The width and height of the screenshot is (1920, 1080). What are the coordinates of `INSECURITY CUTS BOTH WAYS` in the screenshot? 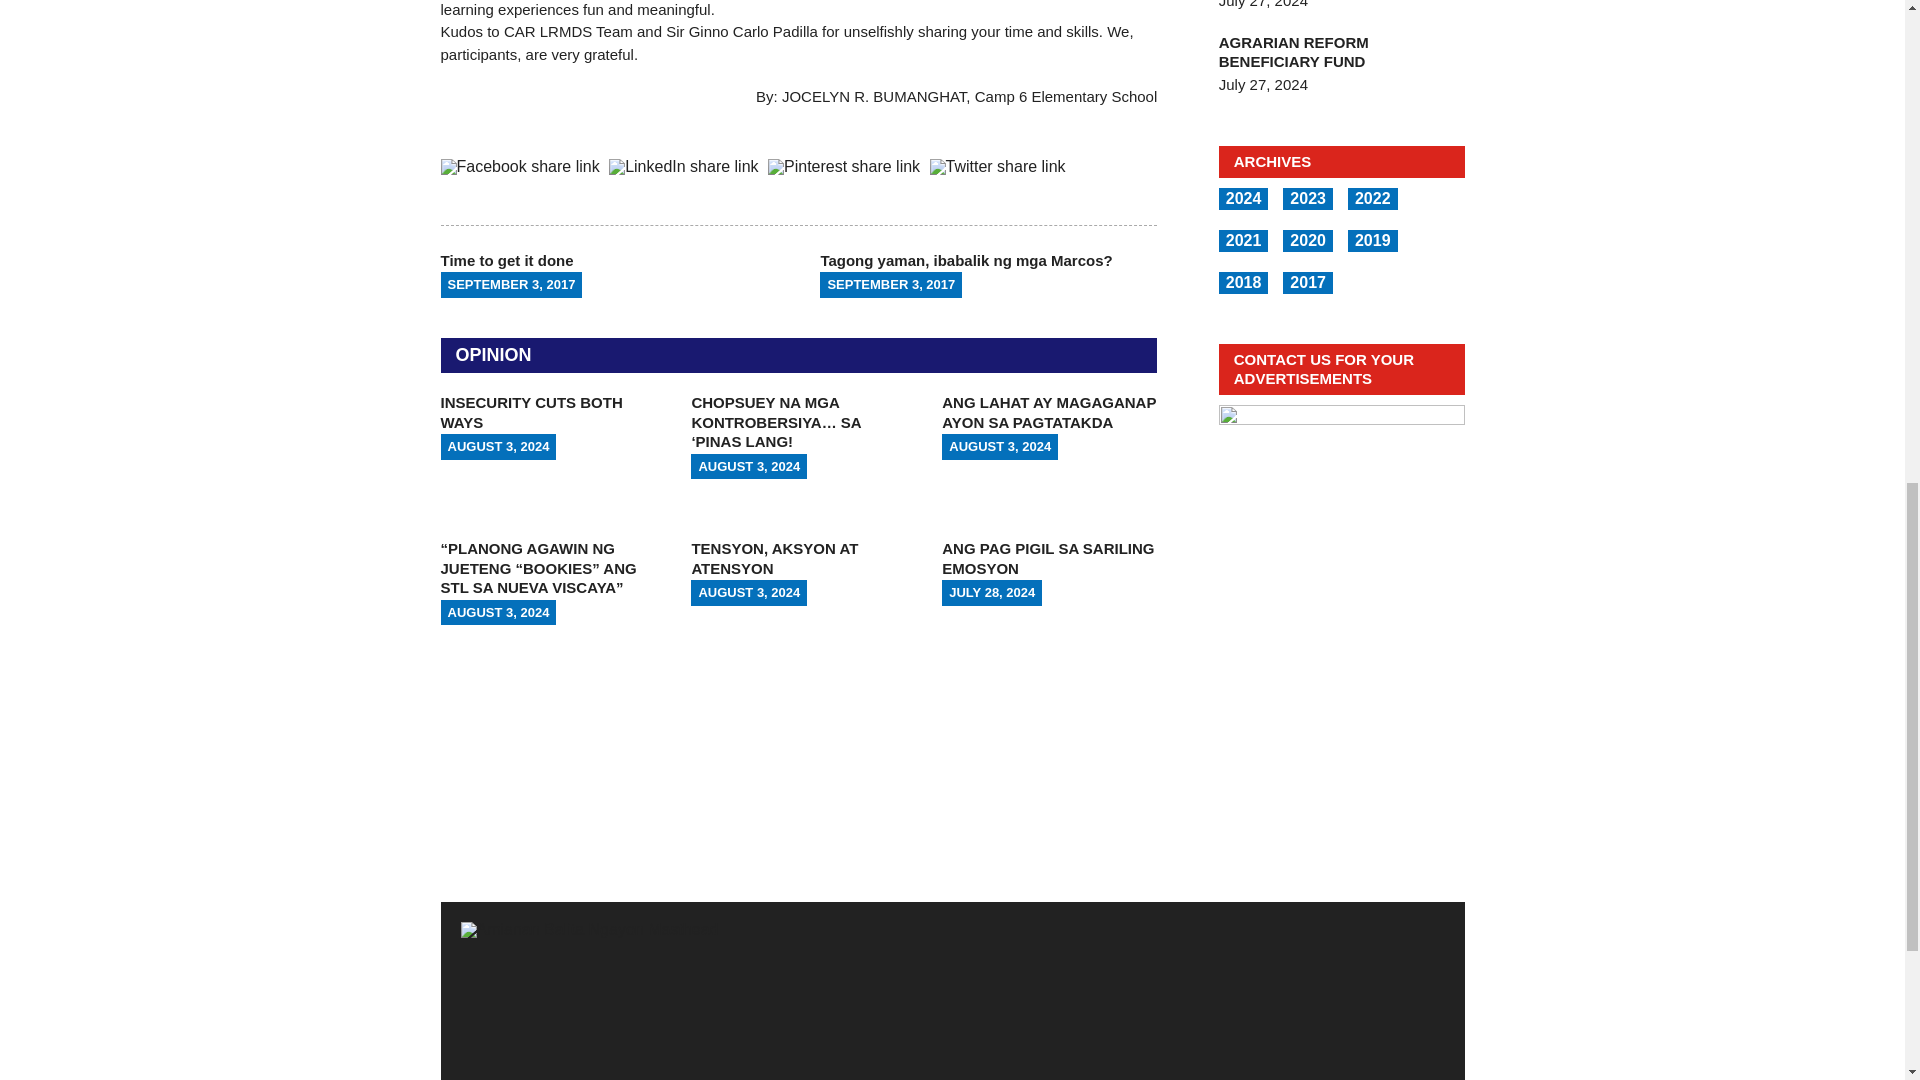 It's located at (530, 412).